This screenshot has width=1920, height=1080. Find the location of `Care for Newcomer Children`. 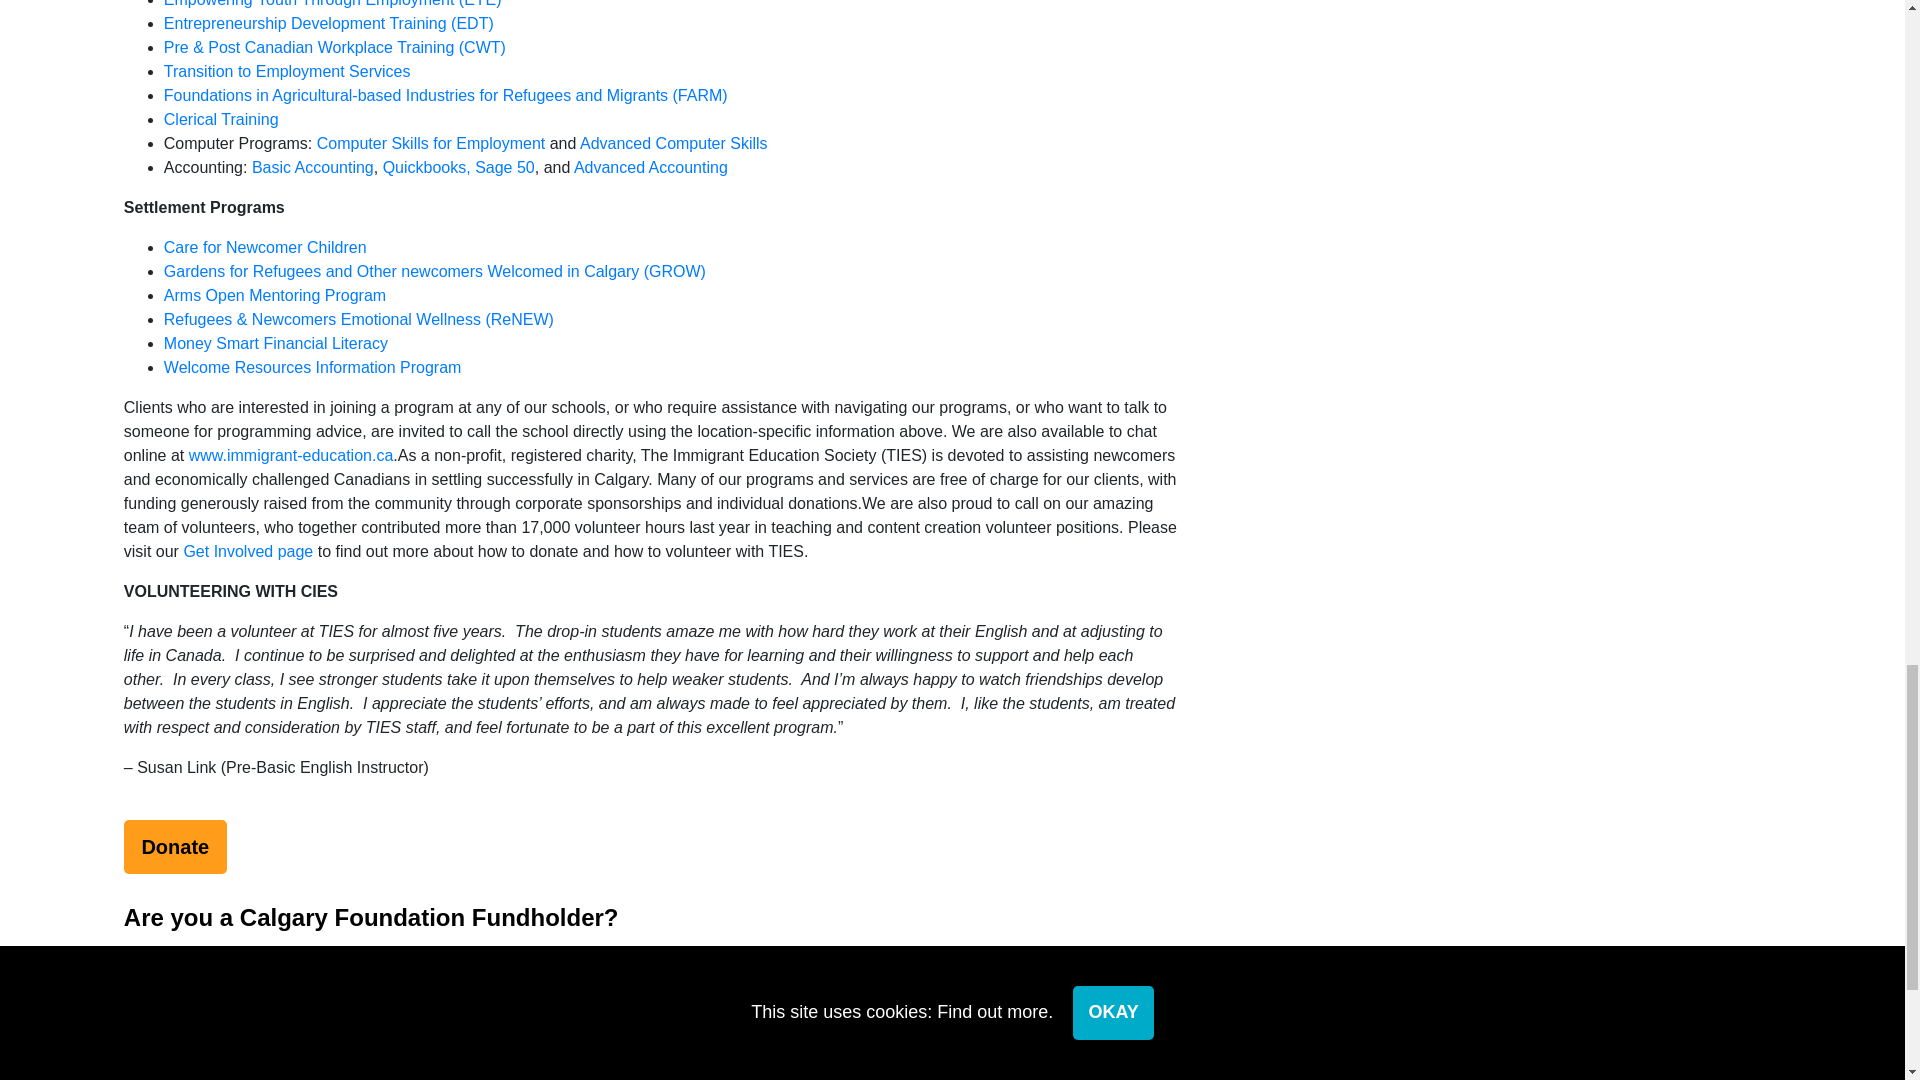

Care for Newcomer Children is located at coordinates (264, 246).